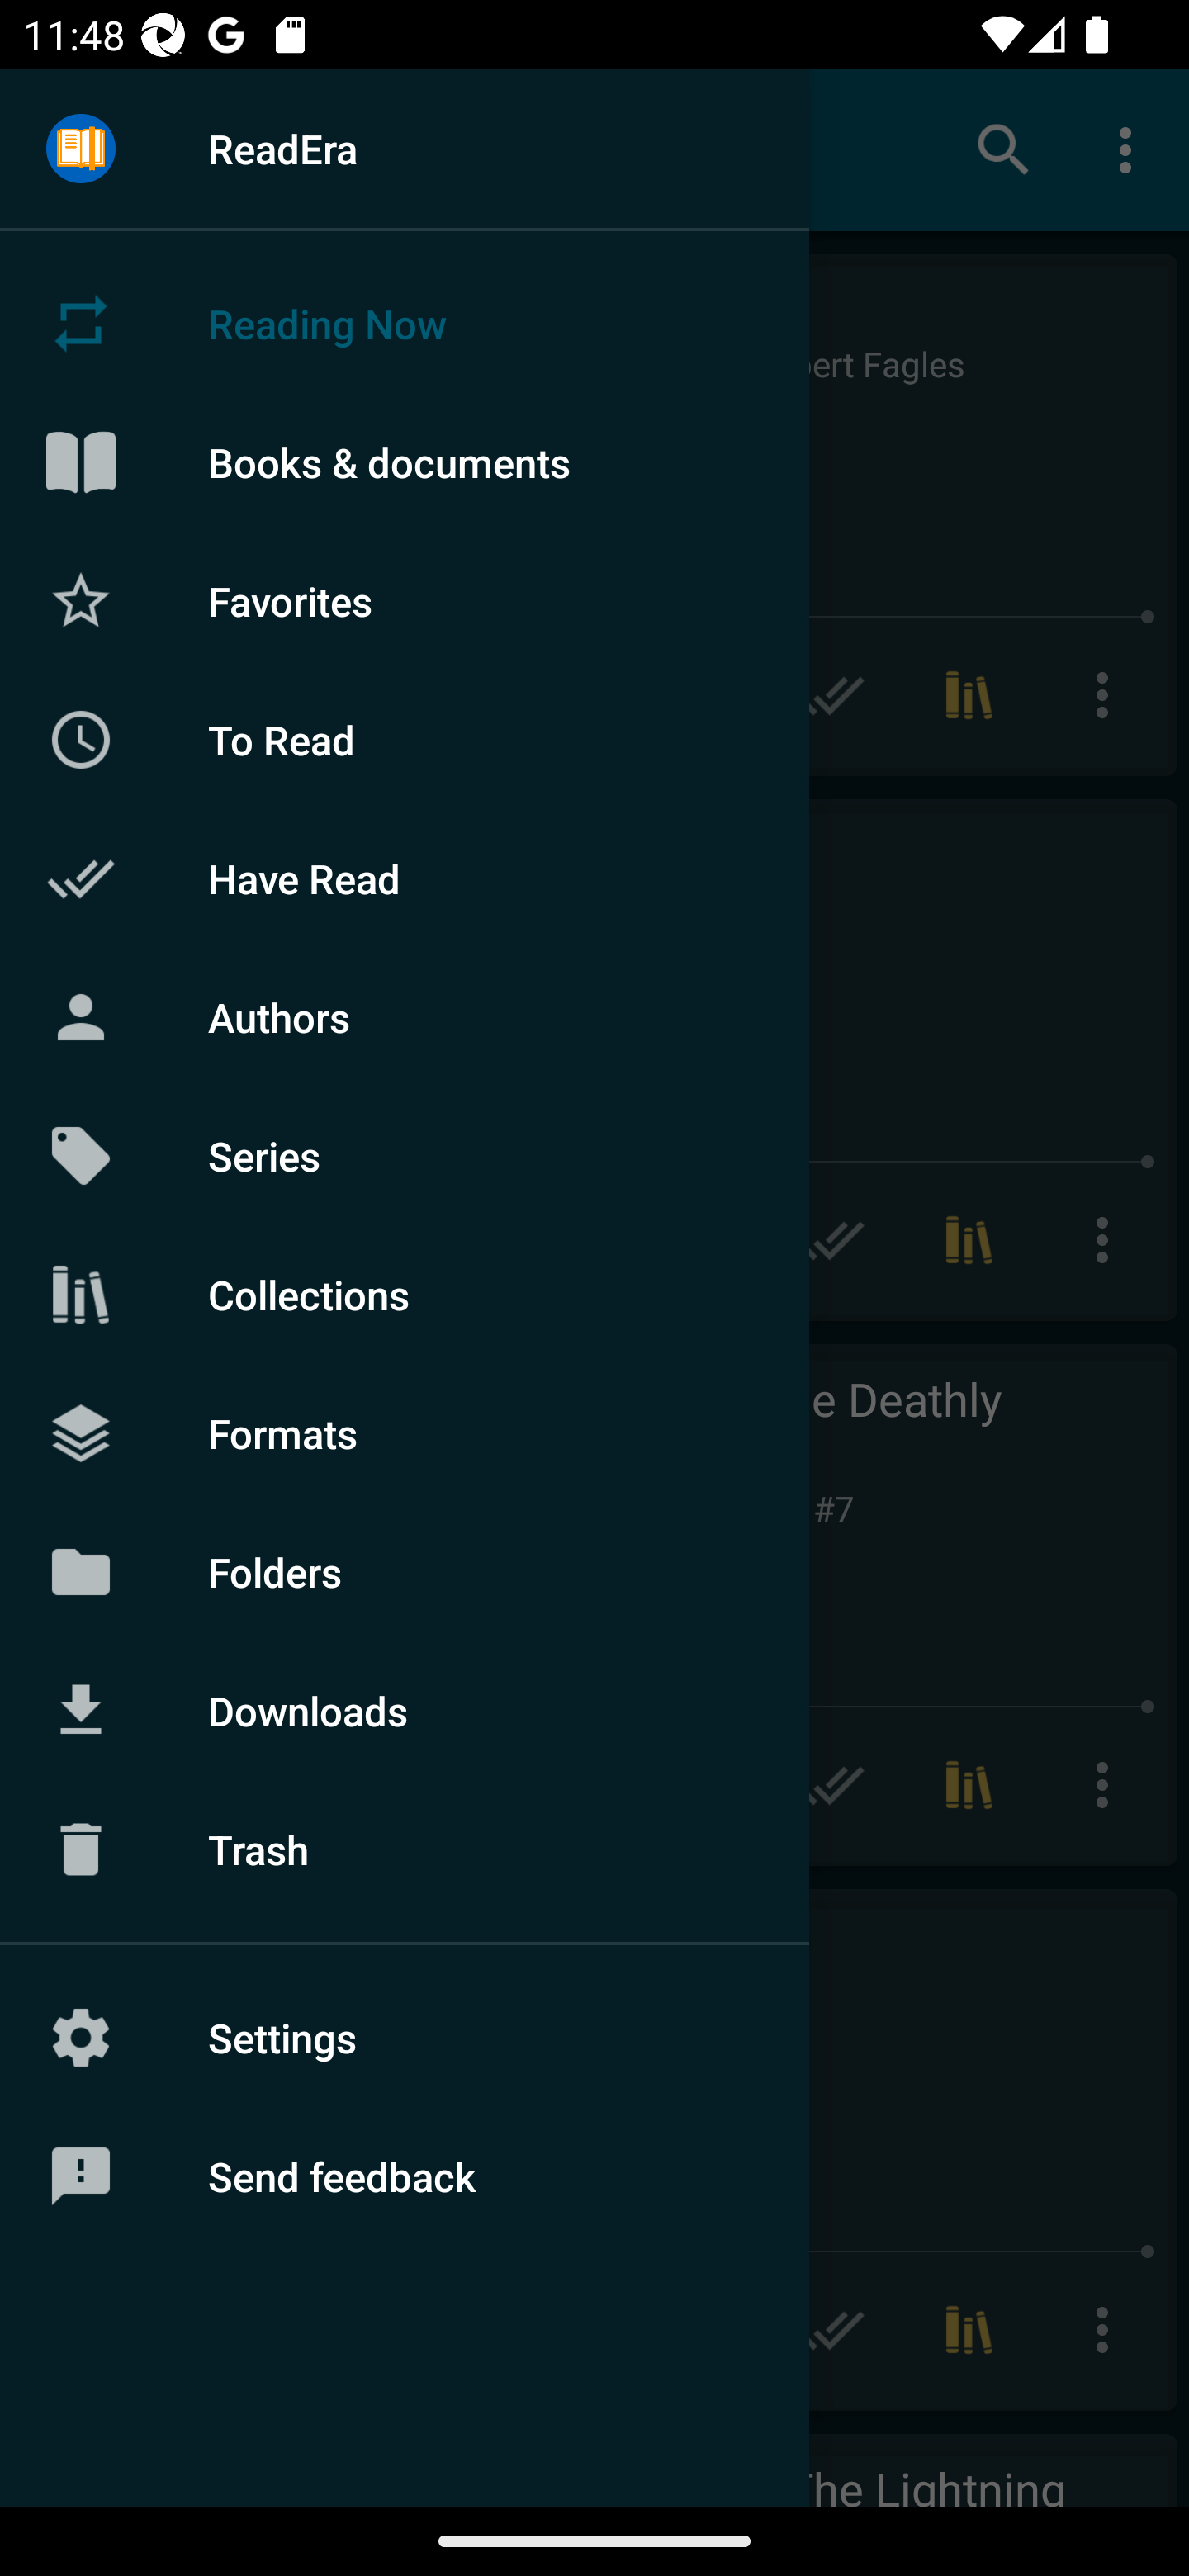  I want to click on Authors, so click(405, 1017).